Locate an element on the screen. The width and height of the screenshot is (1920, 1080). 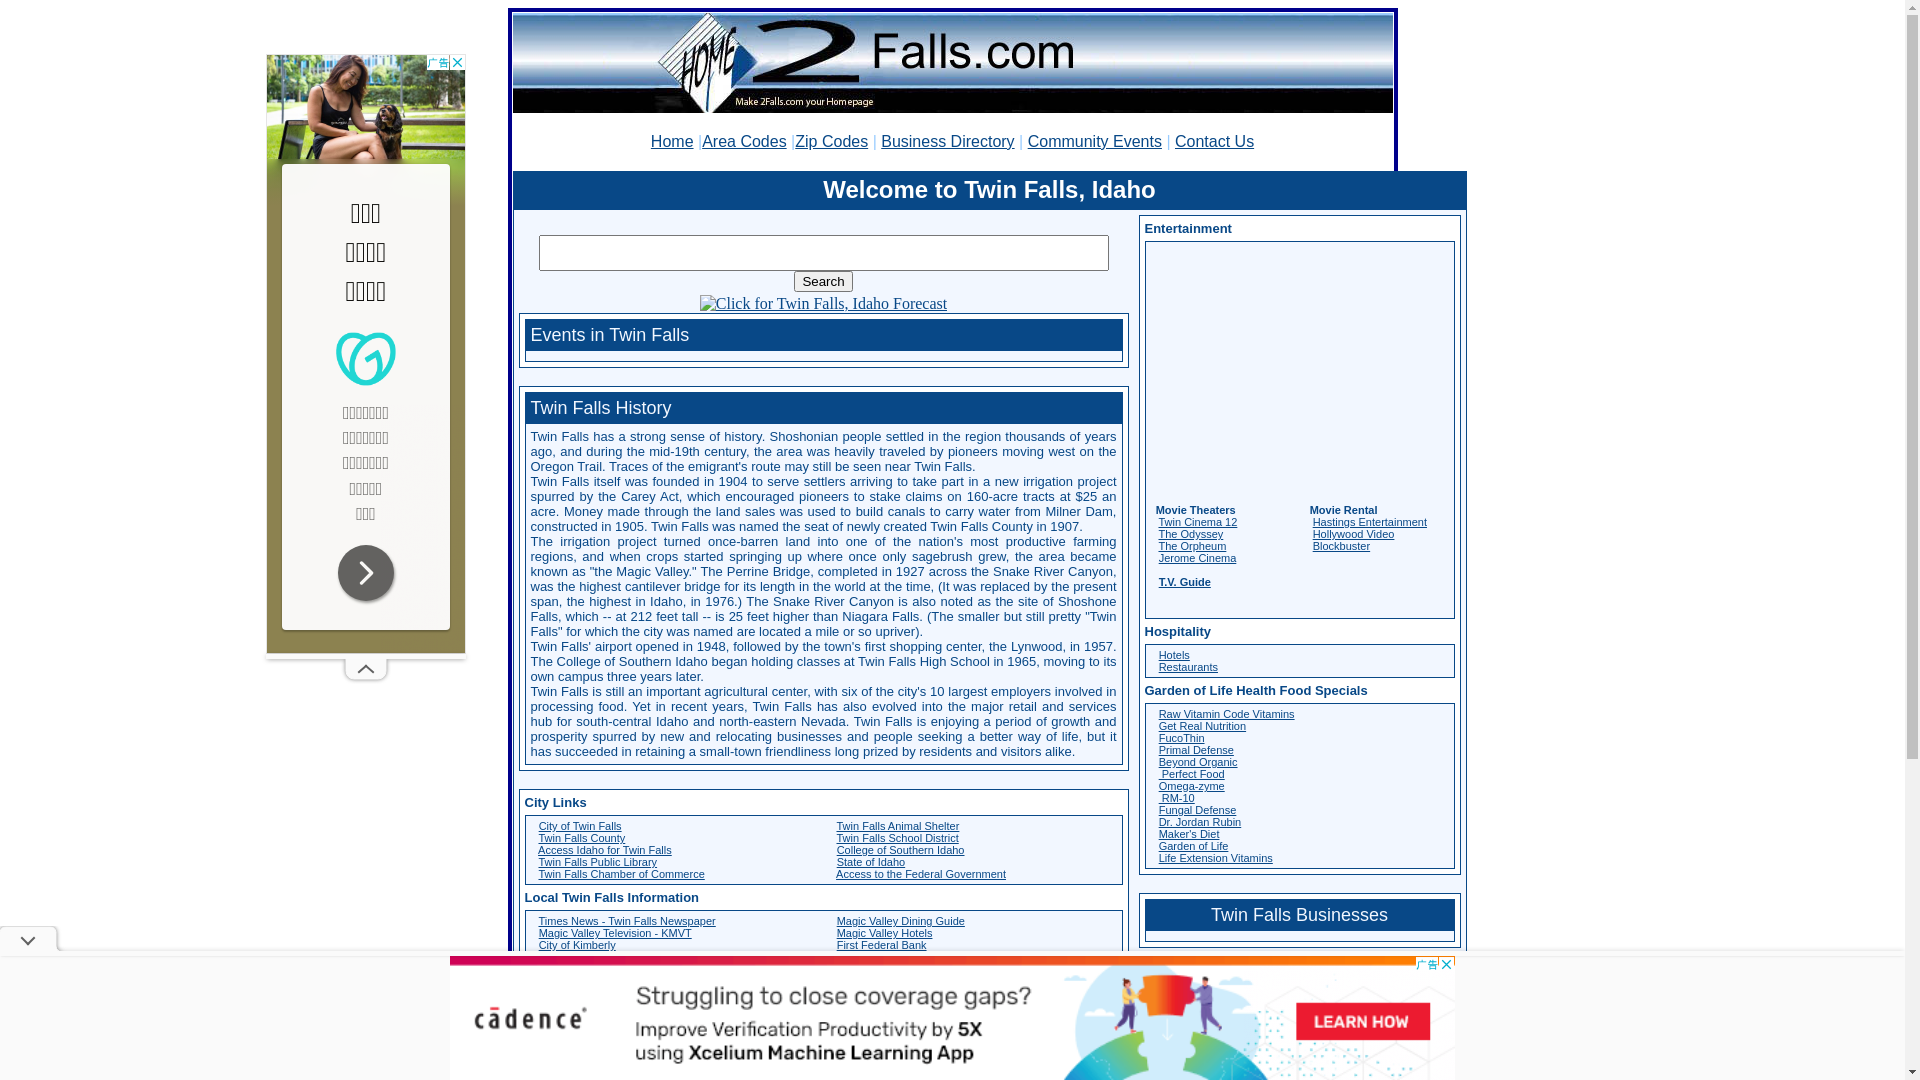
Business Directory is located at coordinates (947, 142).